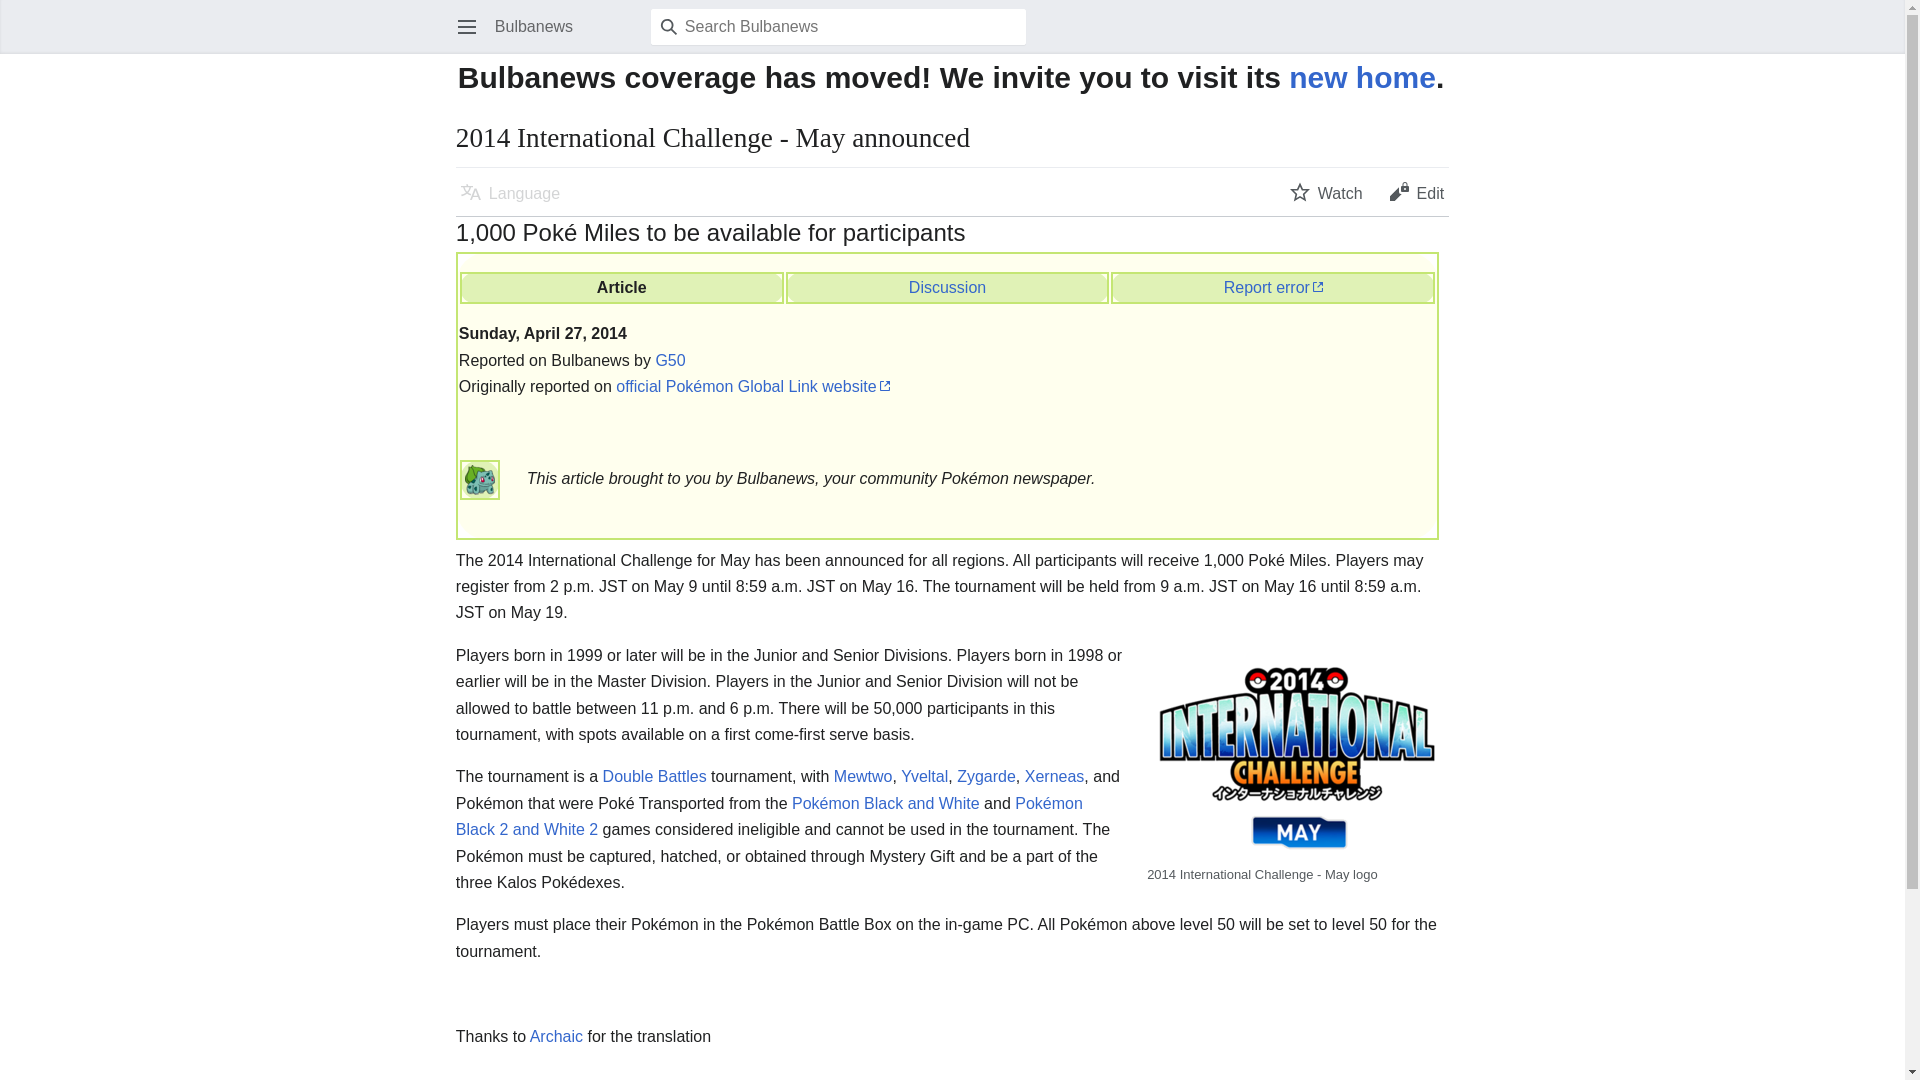 The width and height of the screenshot is (1920, 1080). Describe the element at coordinates (862, 776) in the screenshot. I see `Mewtwo` at that location.